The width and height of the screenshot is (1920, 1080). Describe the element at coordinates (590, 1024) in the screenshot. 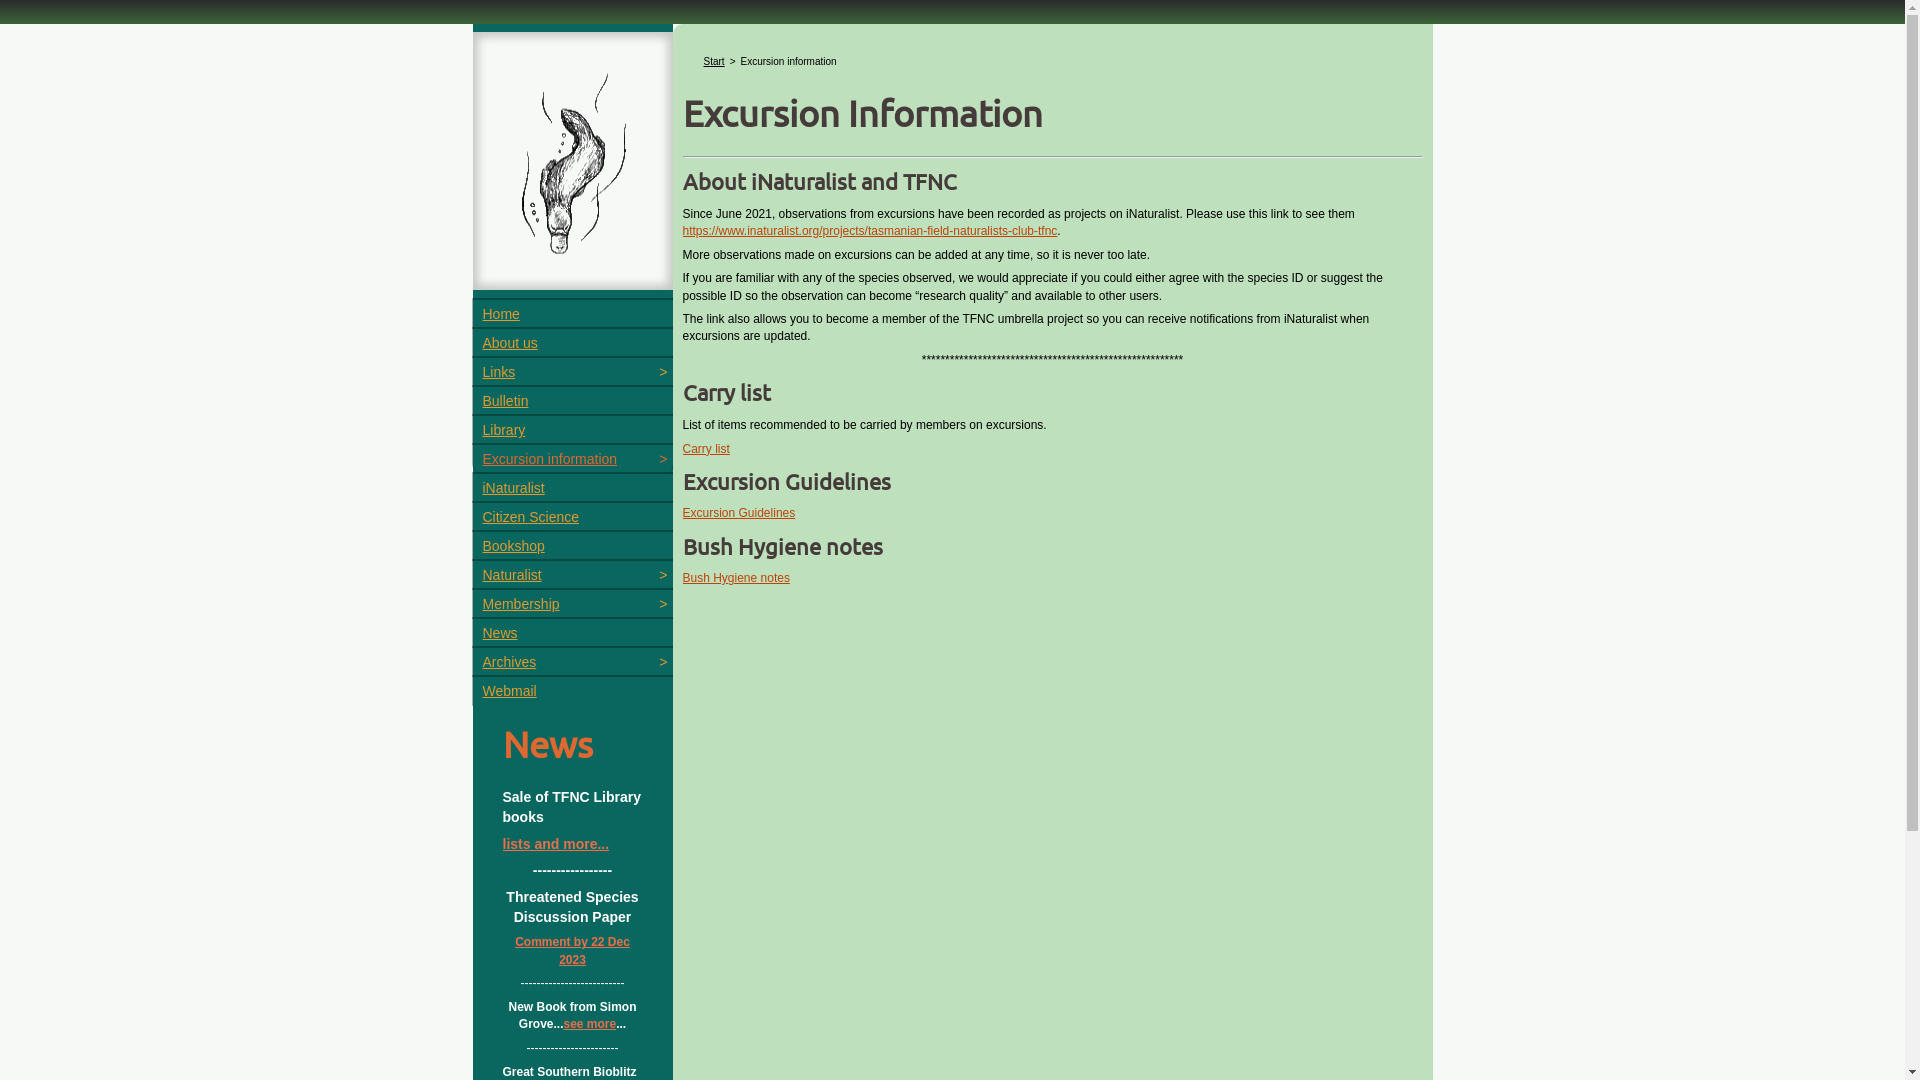

I see `see more` at that location.